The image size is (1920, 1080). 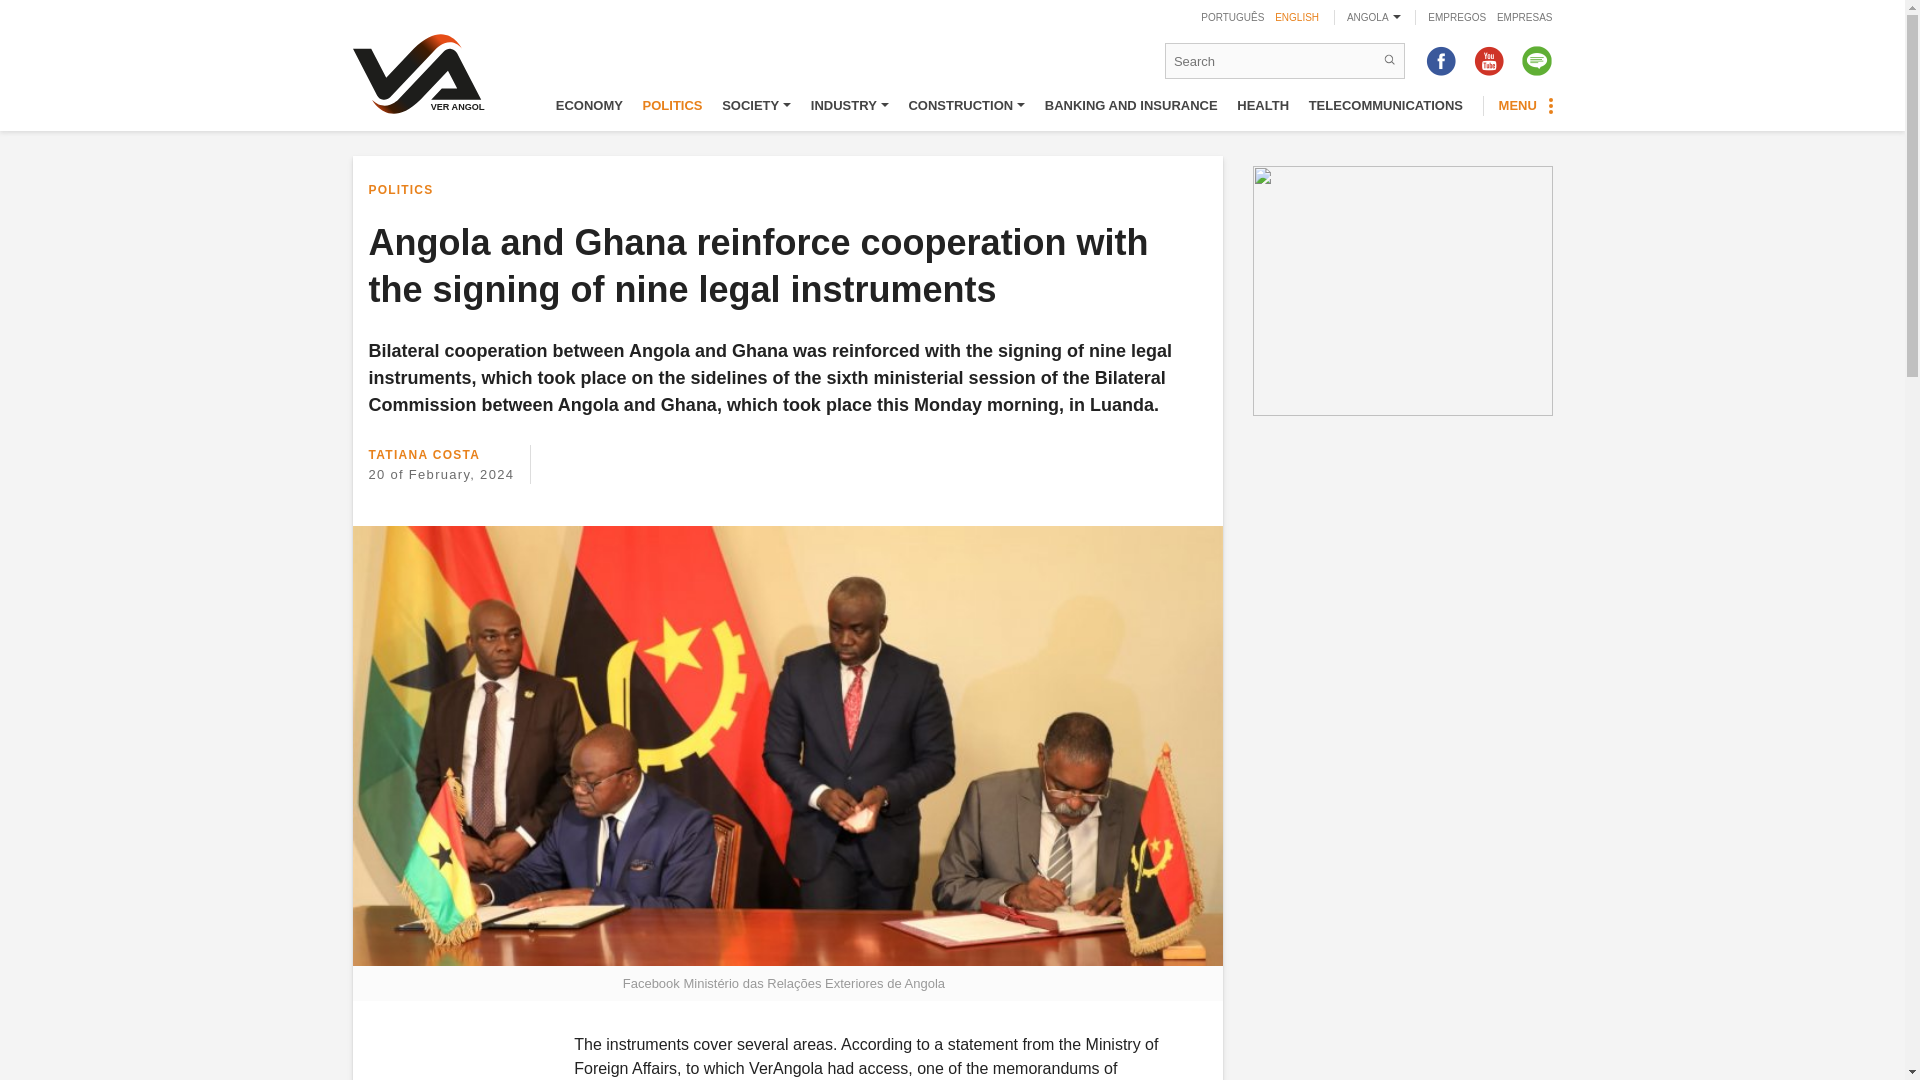 What do you see at coordinates (756, 106) in the screenshot?
I see `SOCIETY` at bounding box center [756, 106].